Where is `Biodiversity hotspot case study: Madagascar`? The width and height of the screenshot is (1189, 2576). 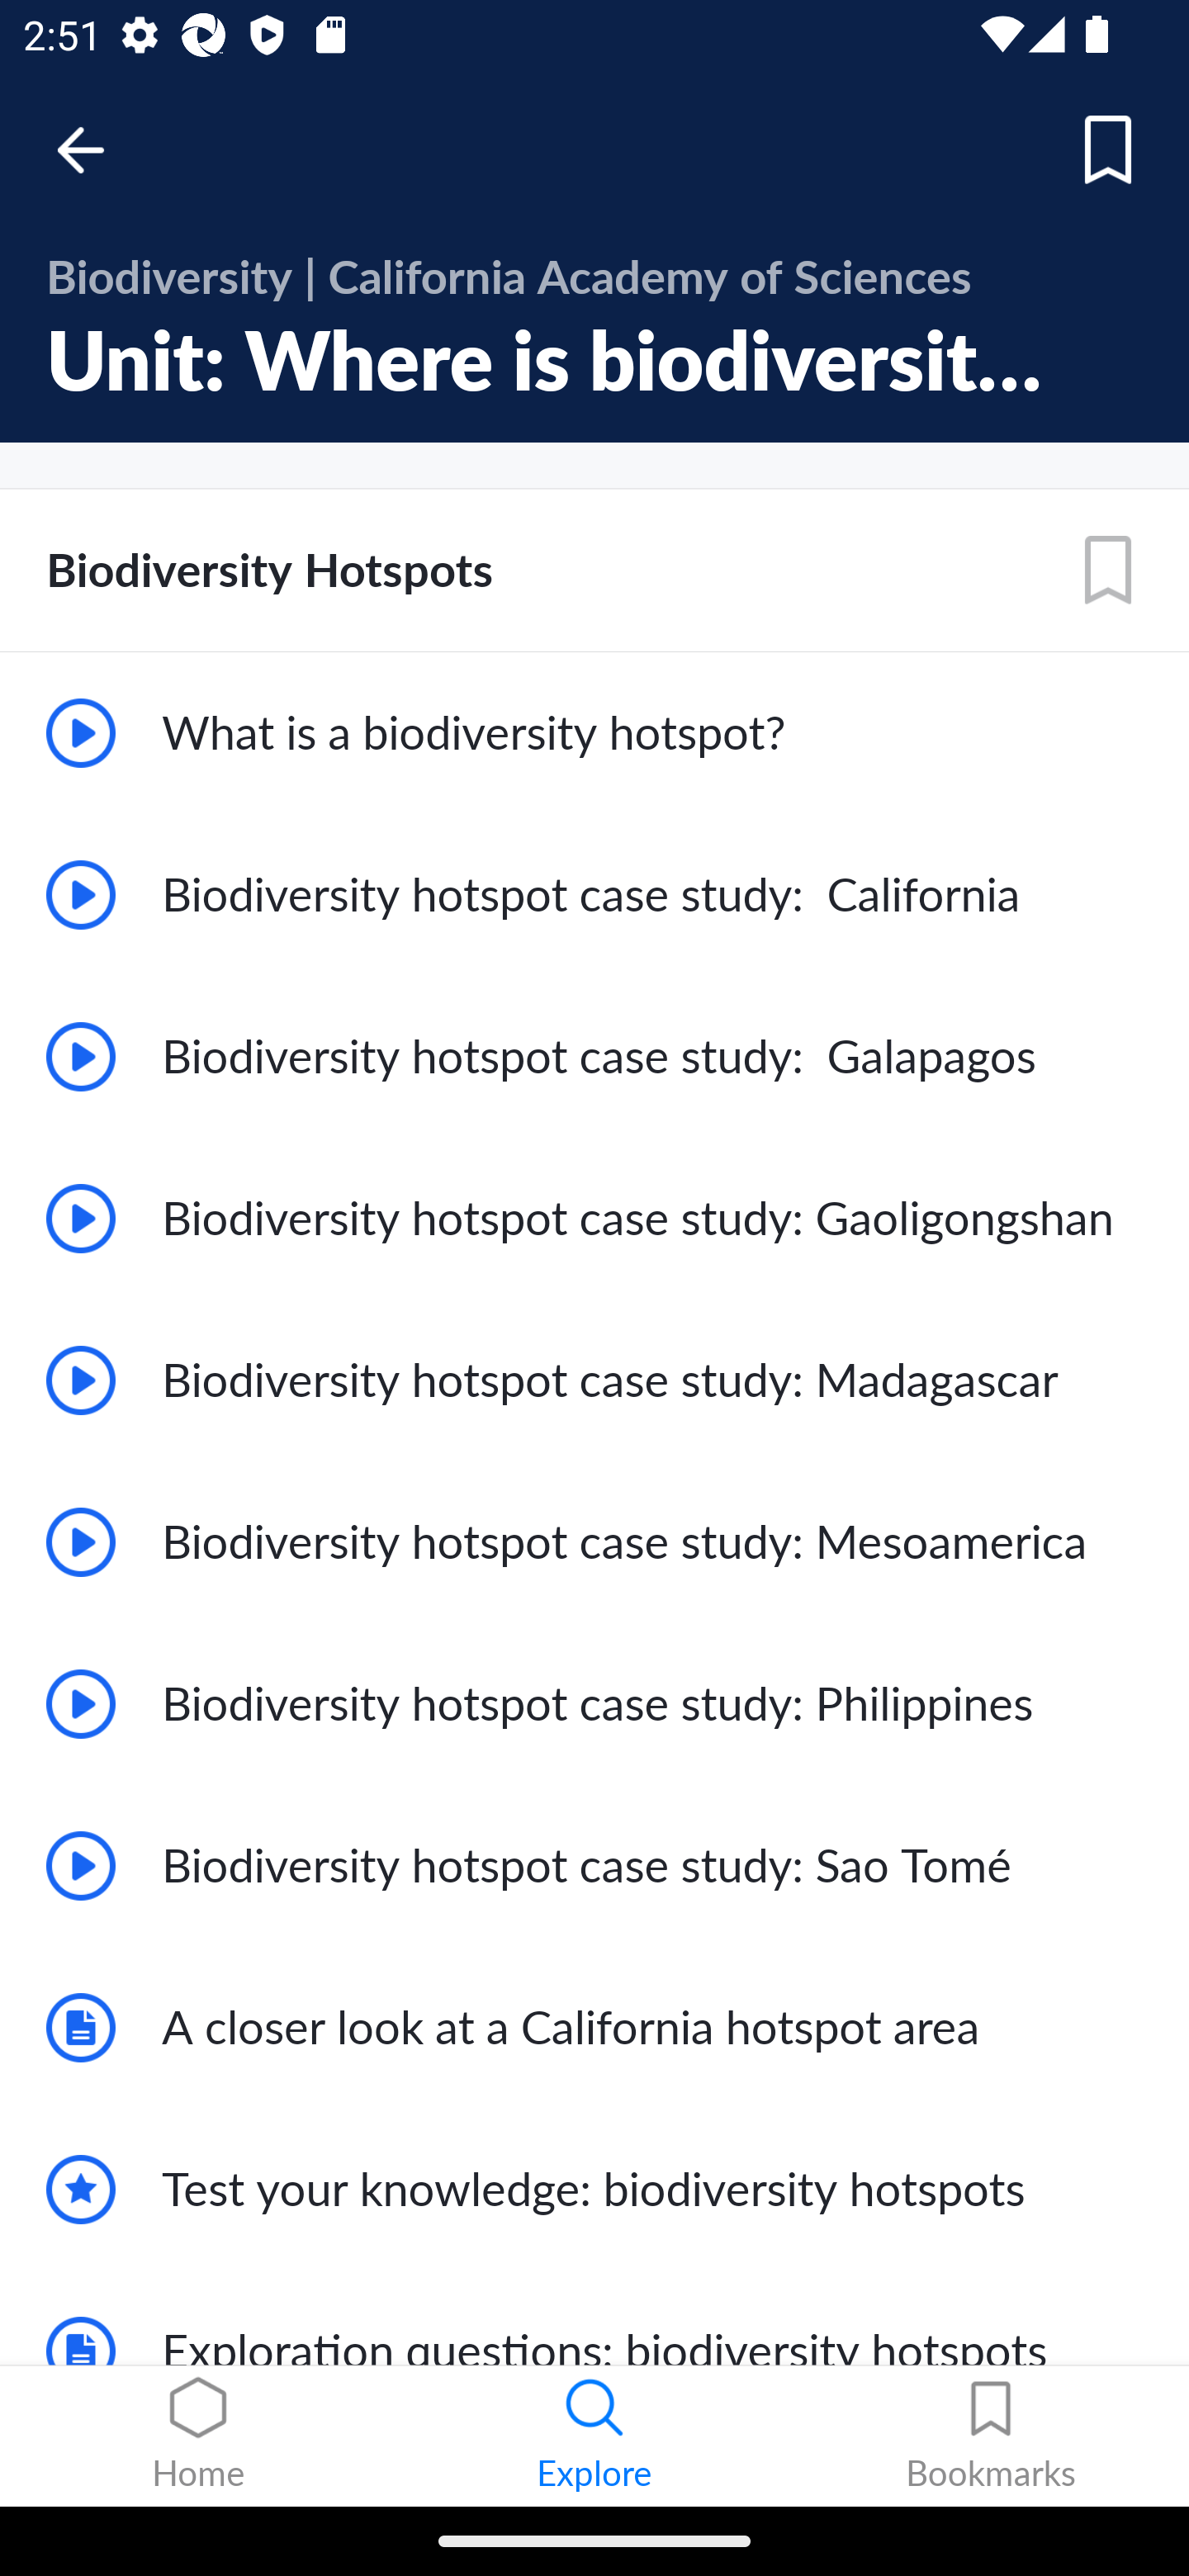 Biodiversity hotspot case study: Madagascar is located at coordinates (594, 1379).